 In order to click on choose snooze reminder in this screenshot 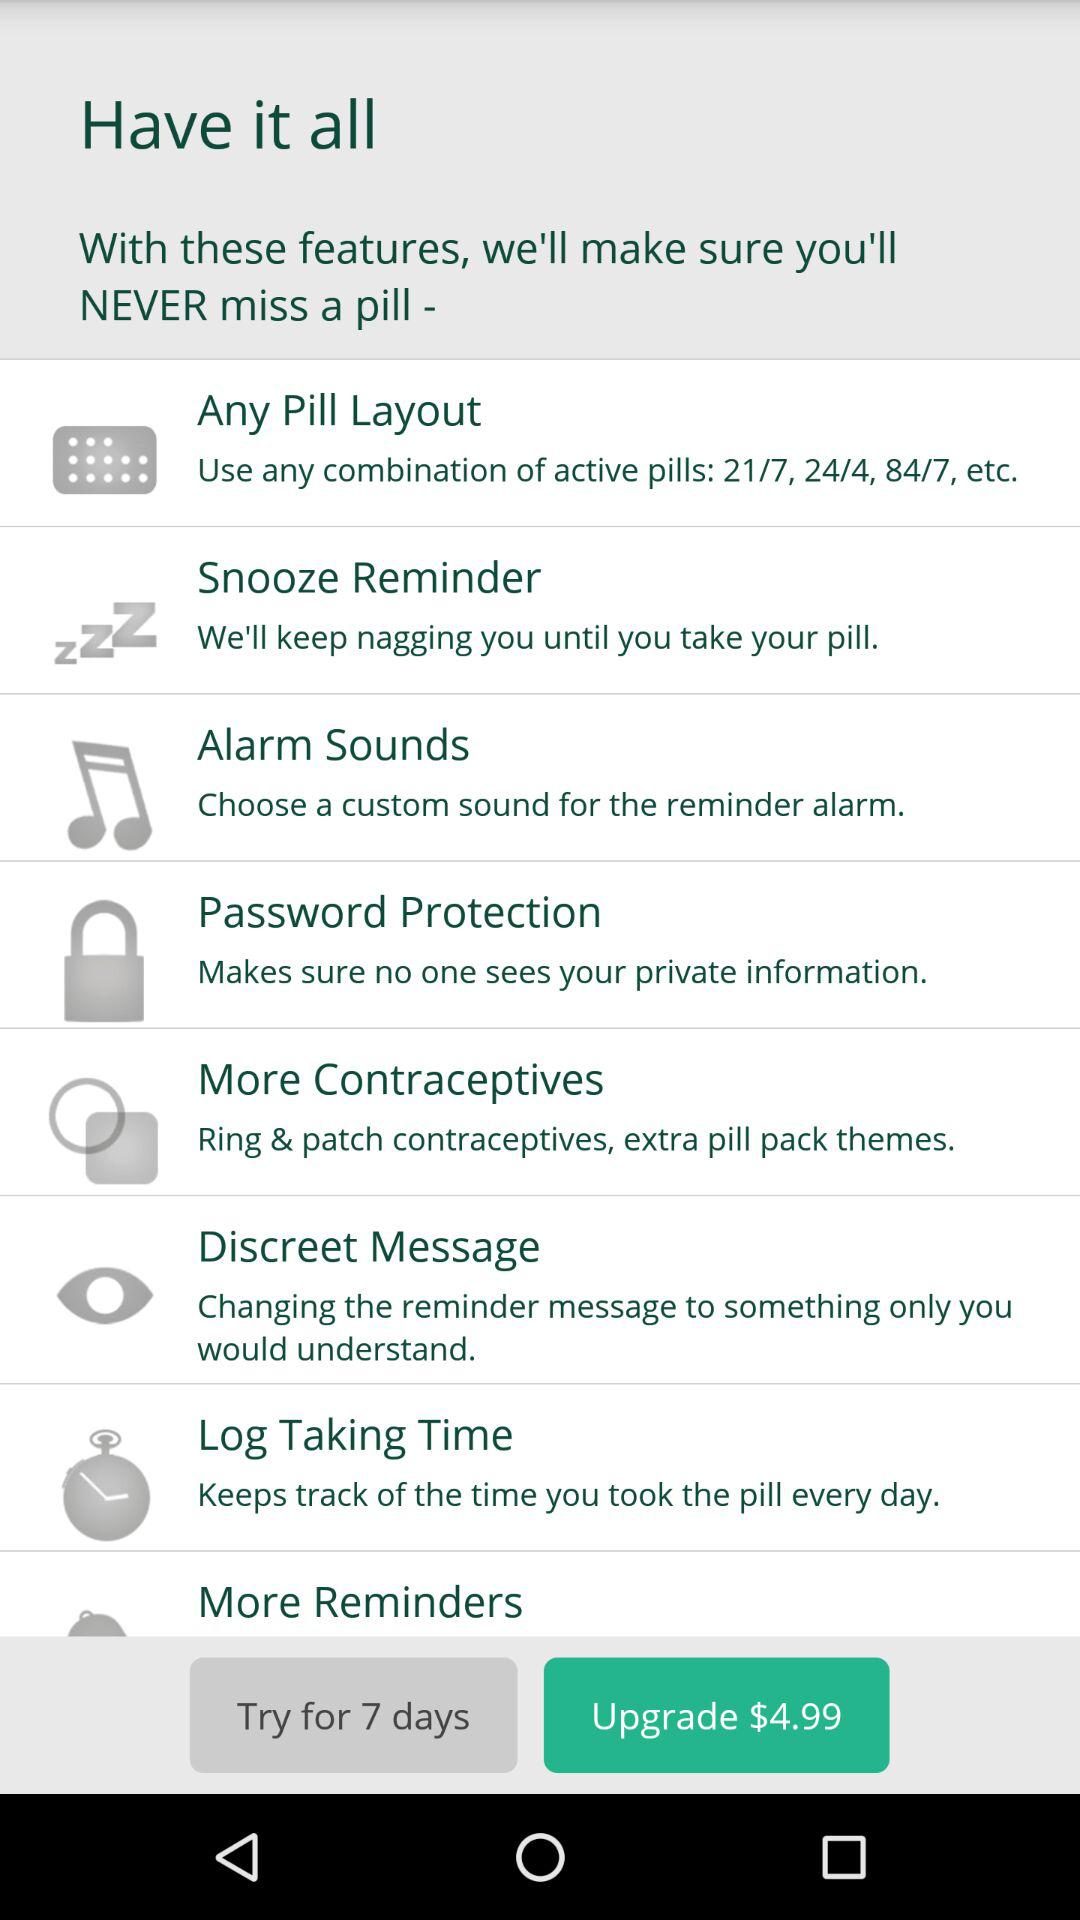, I will do `click(625, 576)`.